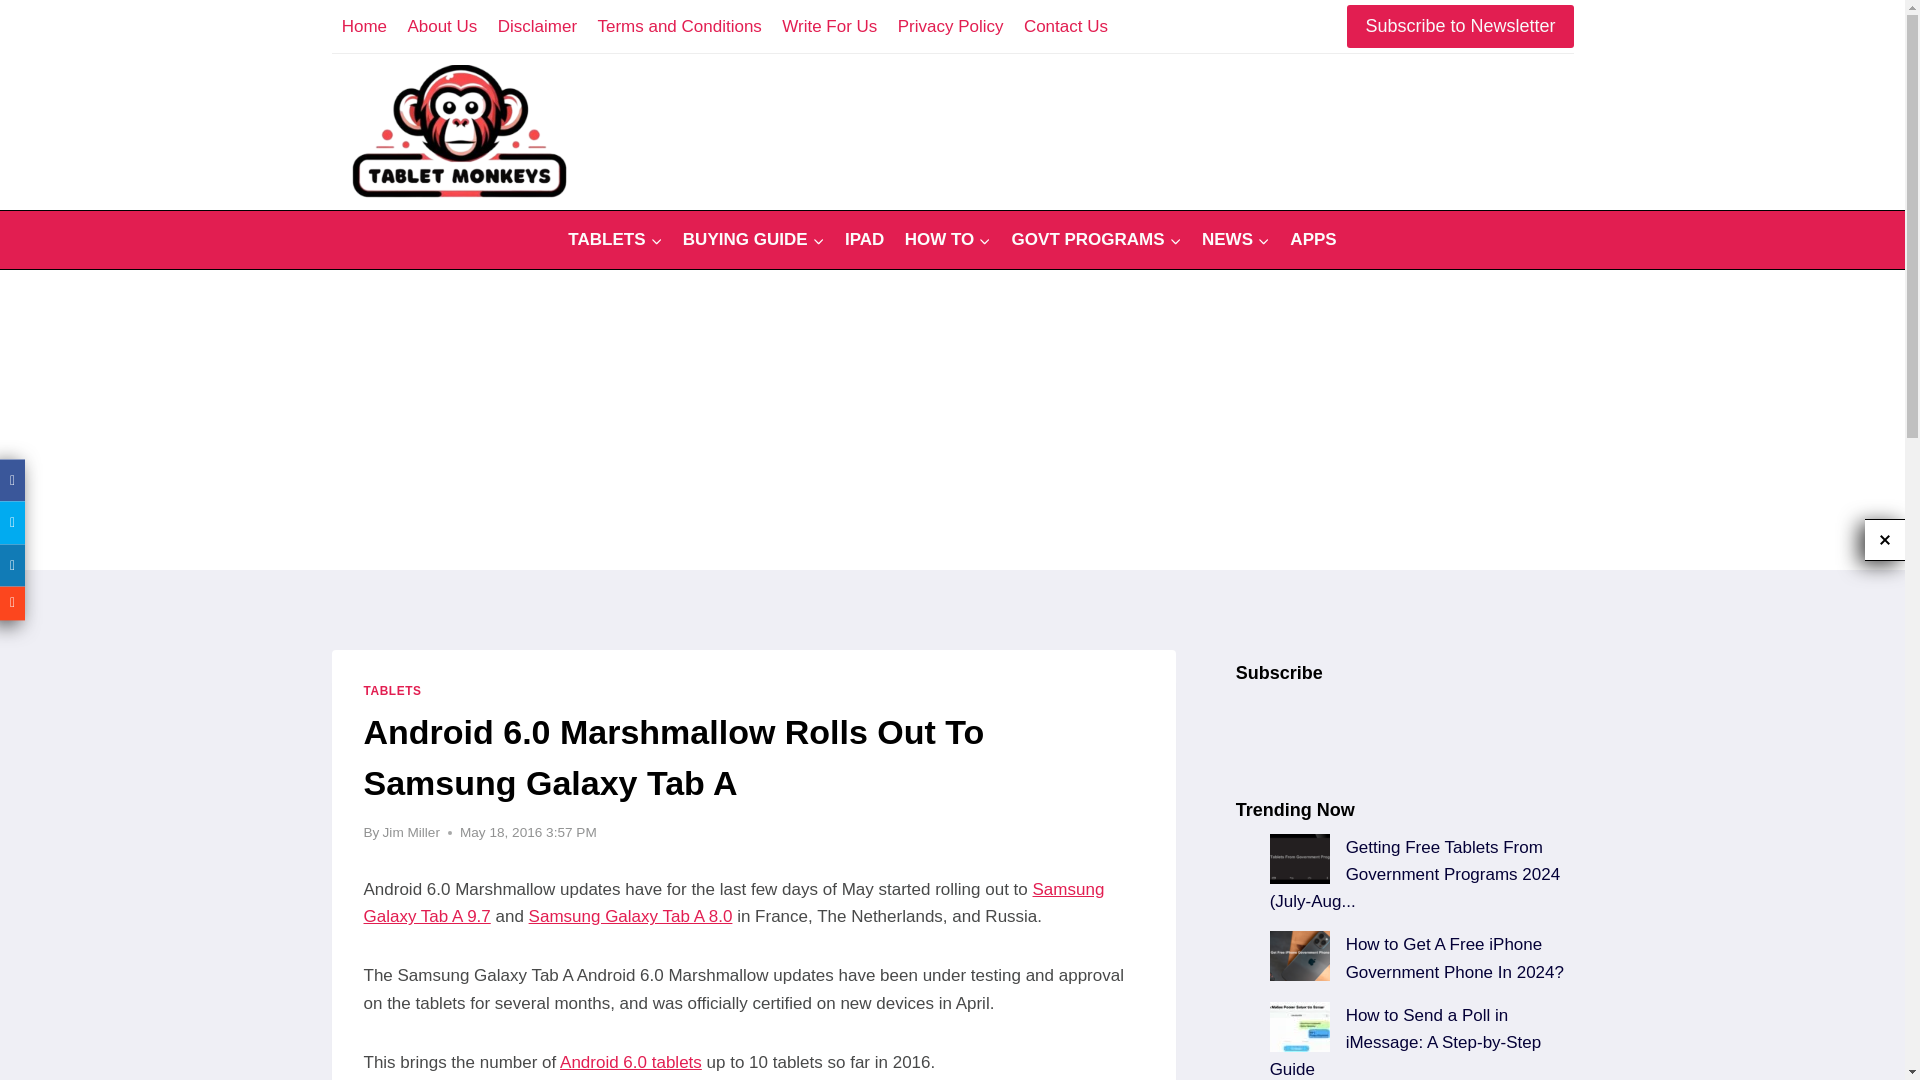  What do you see at coordinates (442, 26) in the screenshot?
I see `About Us` at bounding box center [442, 26].